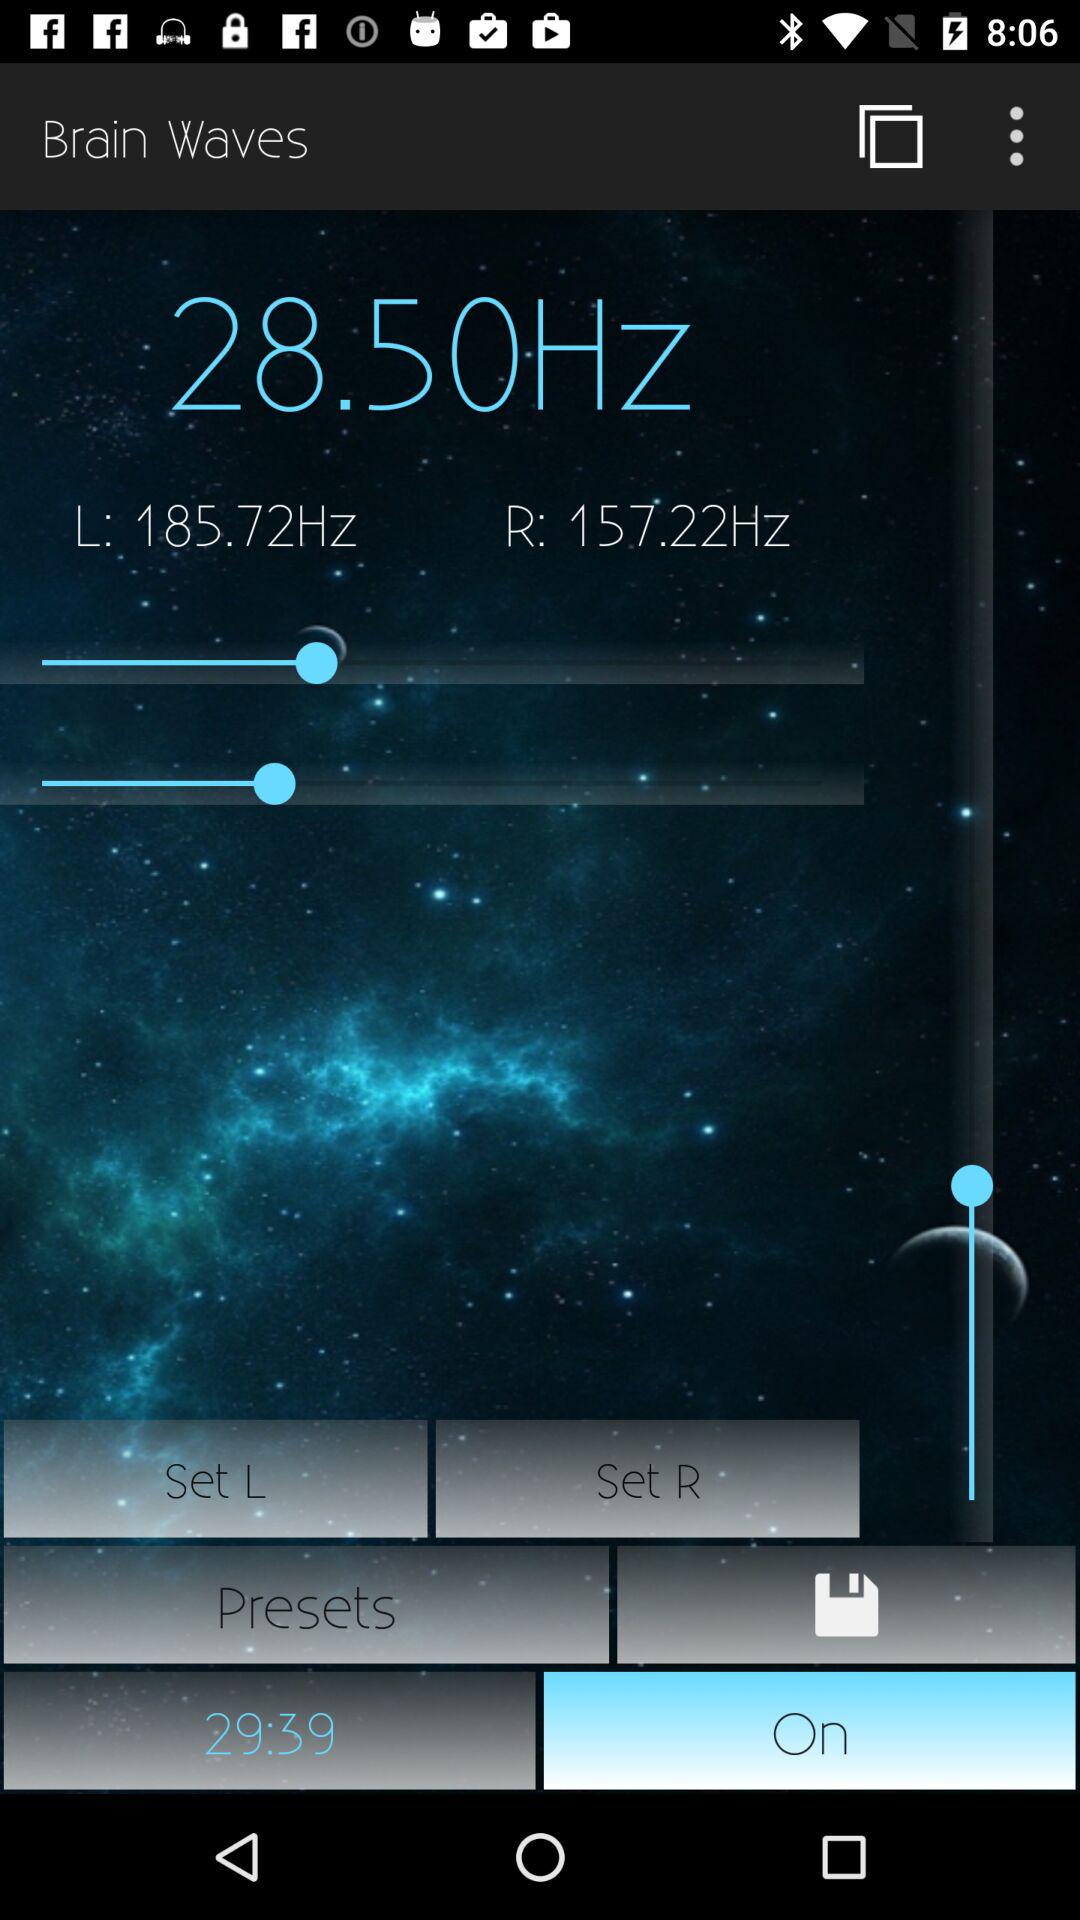  What do you see at coordinates (270, 1730) in the screenshot?
I see `press item to the left of the on icon` at bounding box center [270, 1730].